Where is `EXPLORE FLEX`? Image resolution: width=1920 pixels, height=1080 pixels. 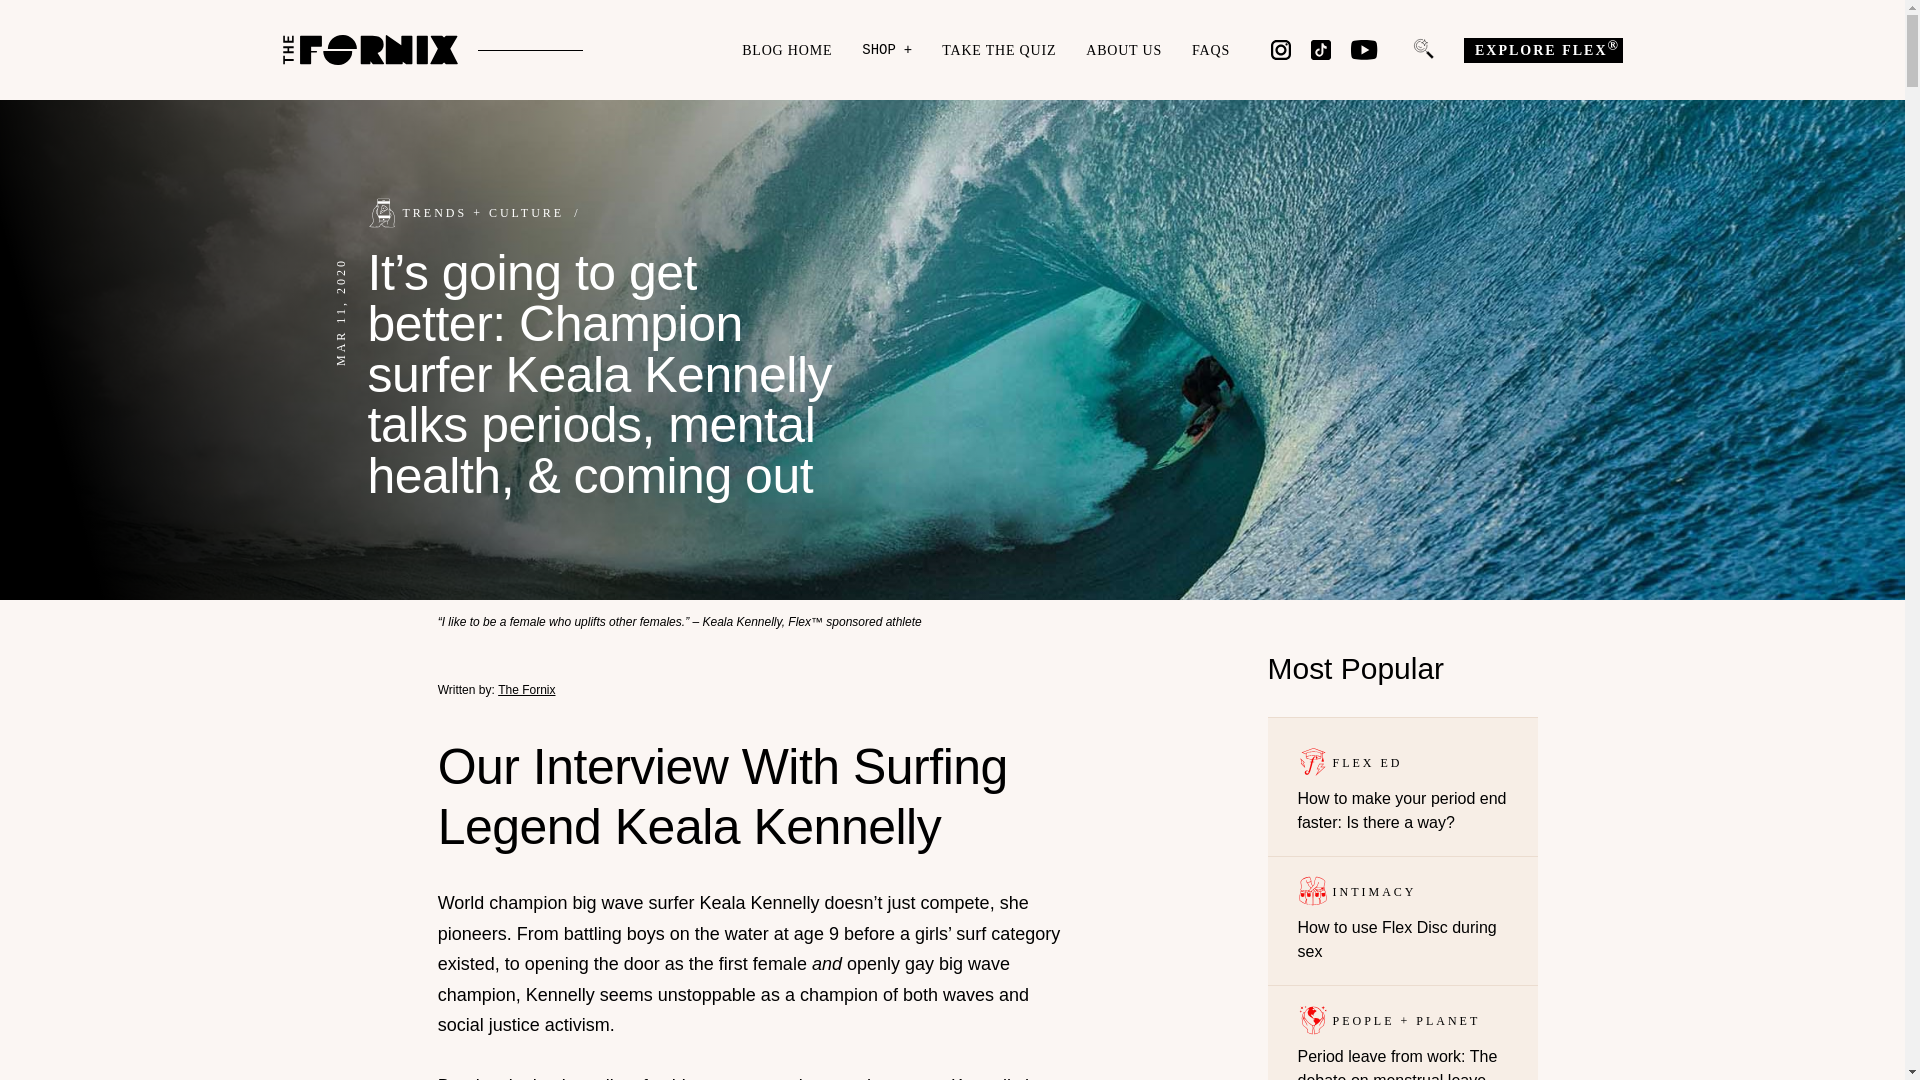
EXPLORE FLEX is located at coordinates (1542, 50).